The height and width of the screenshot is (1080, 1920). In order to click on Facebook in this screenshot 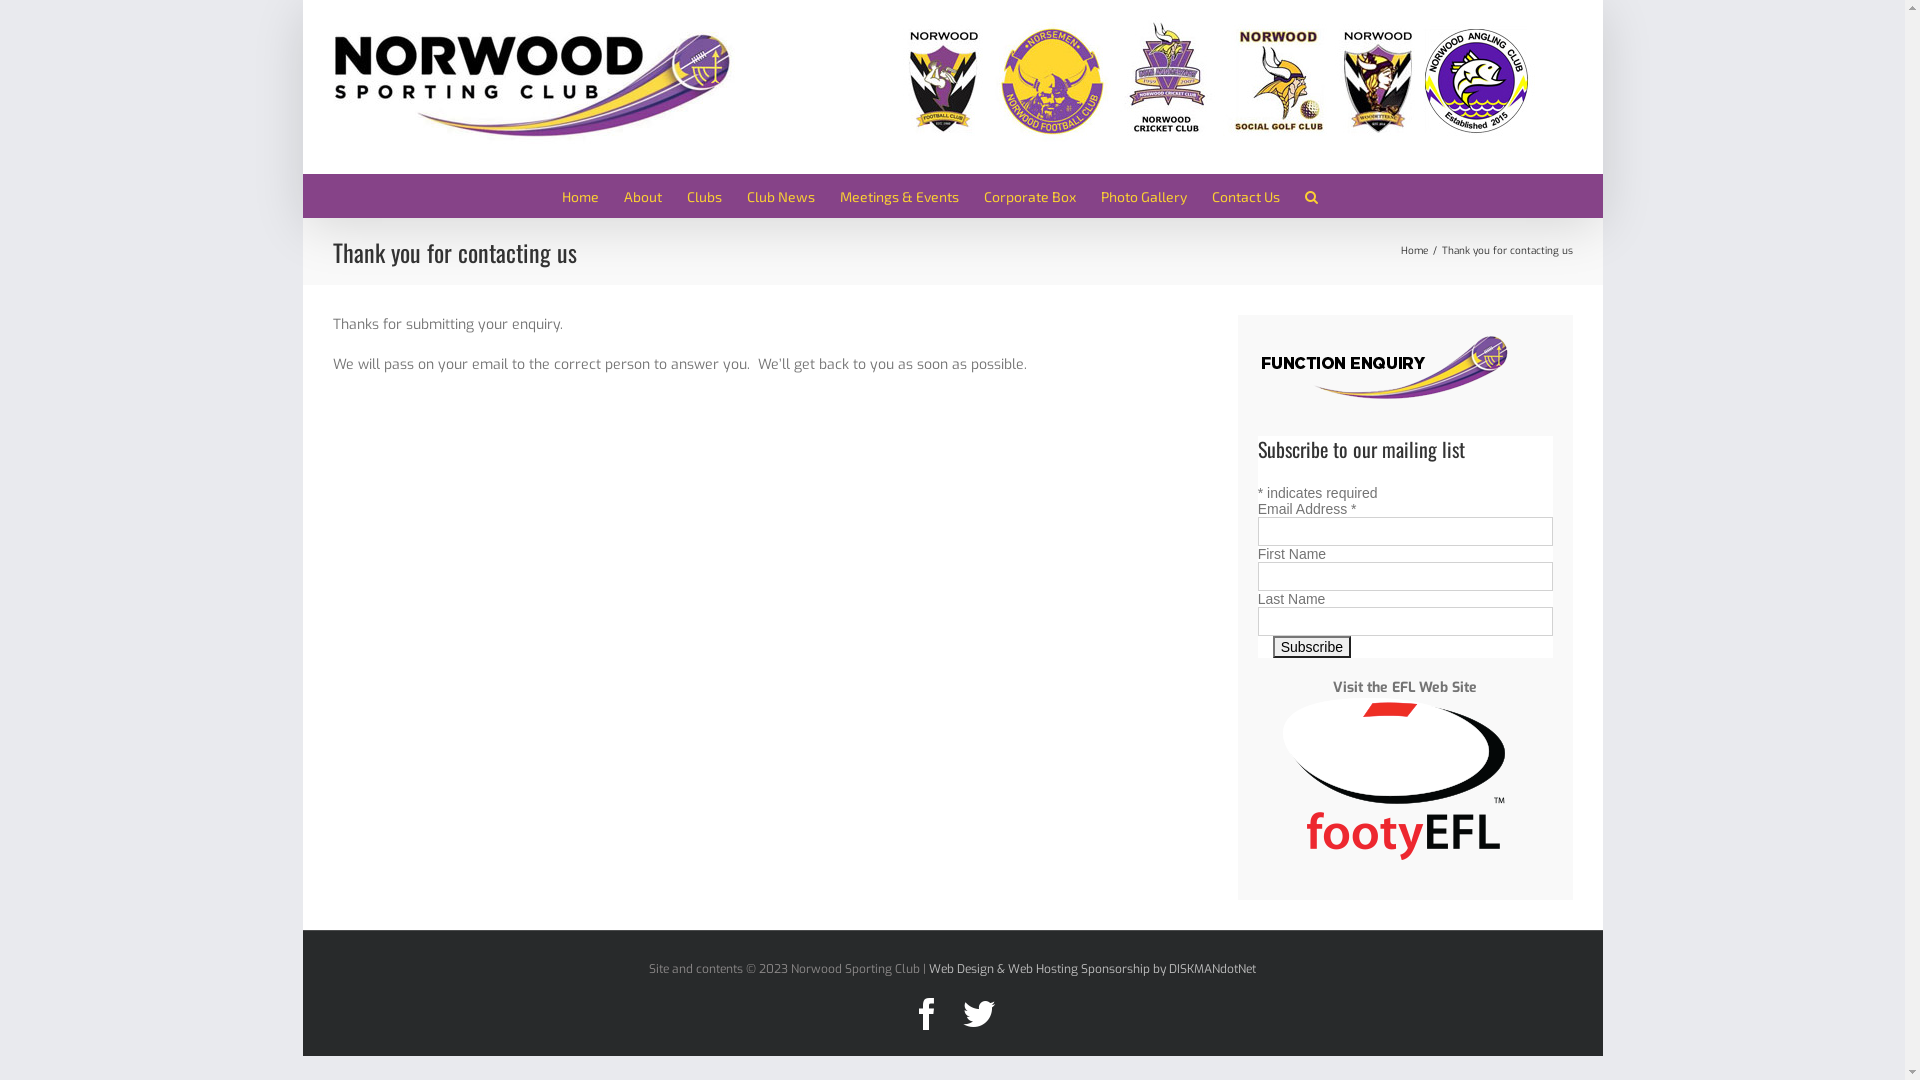, I will do `click(926, 1014)`.